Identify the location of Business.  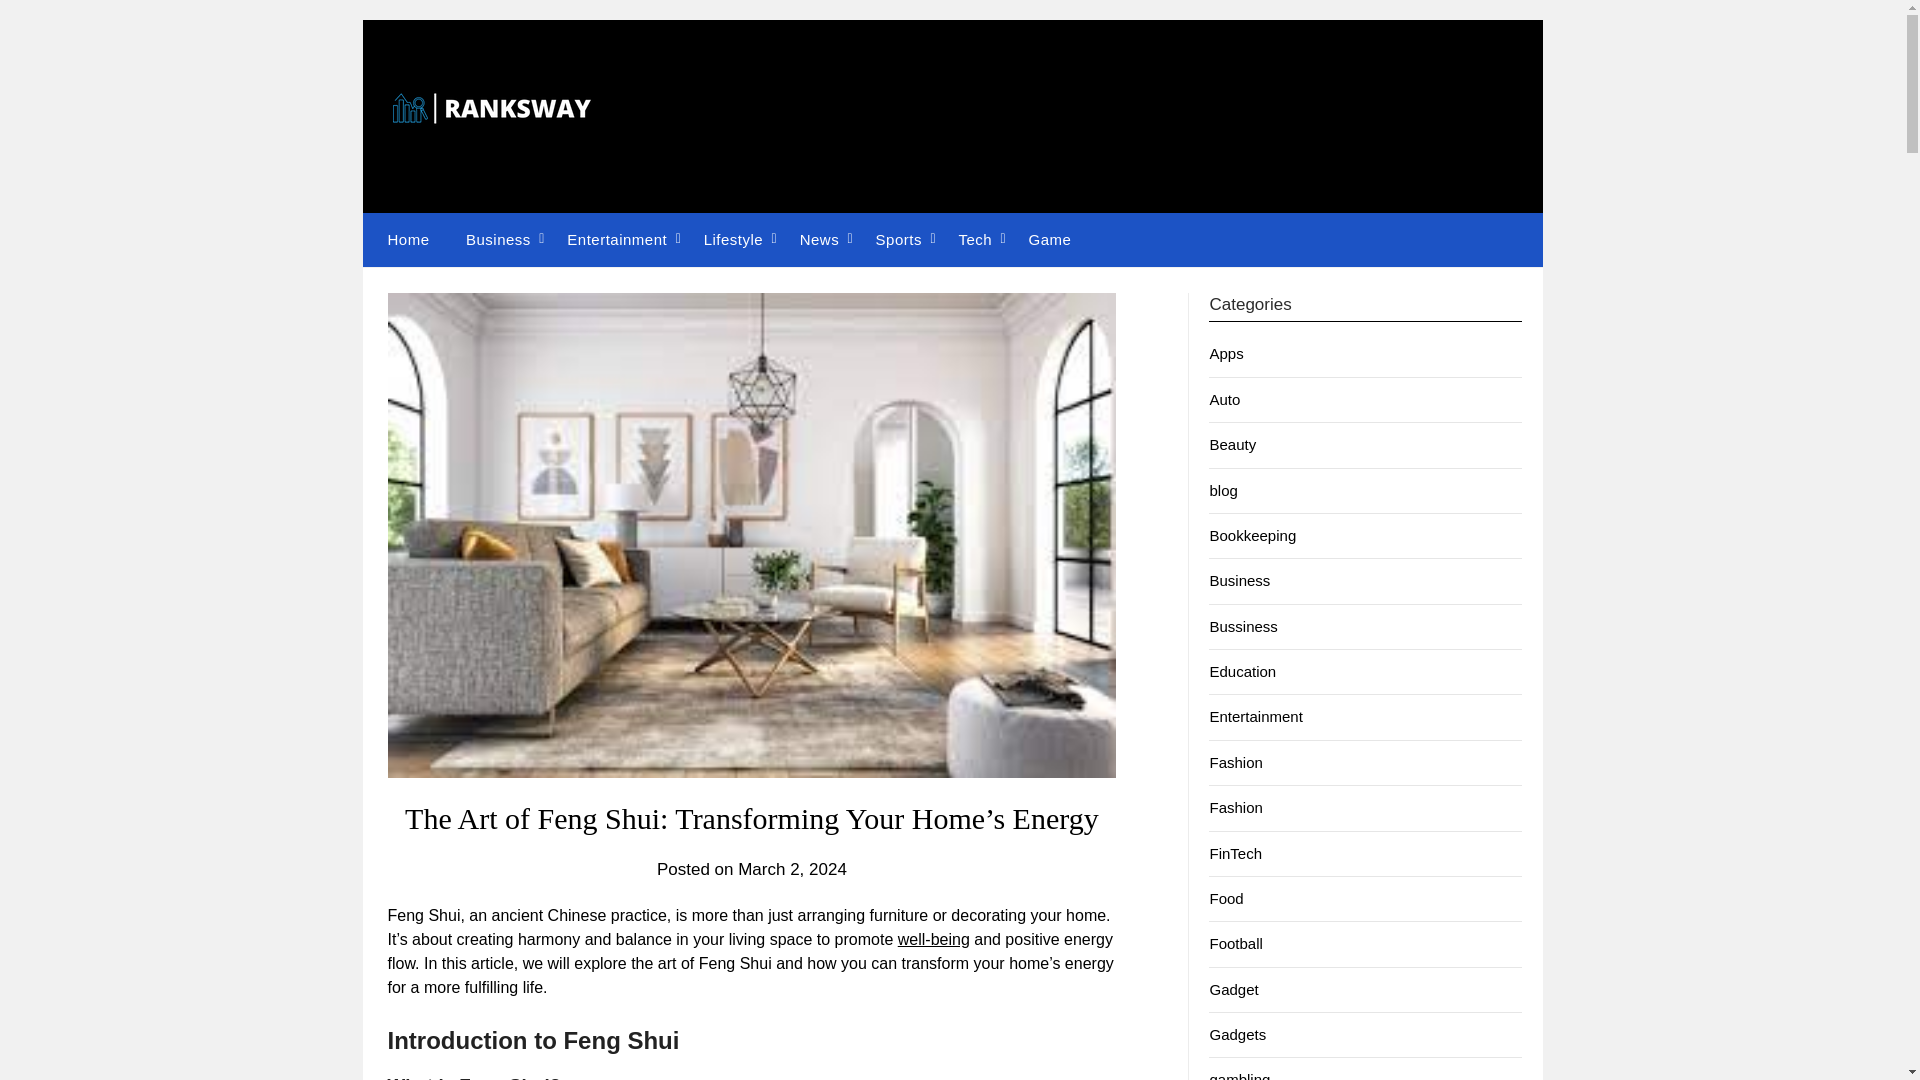
(1239, 580).